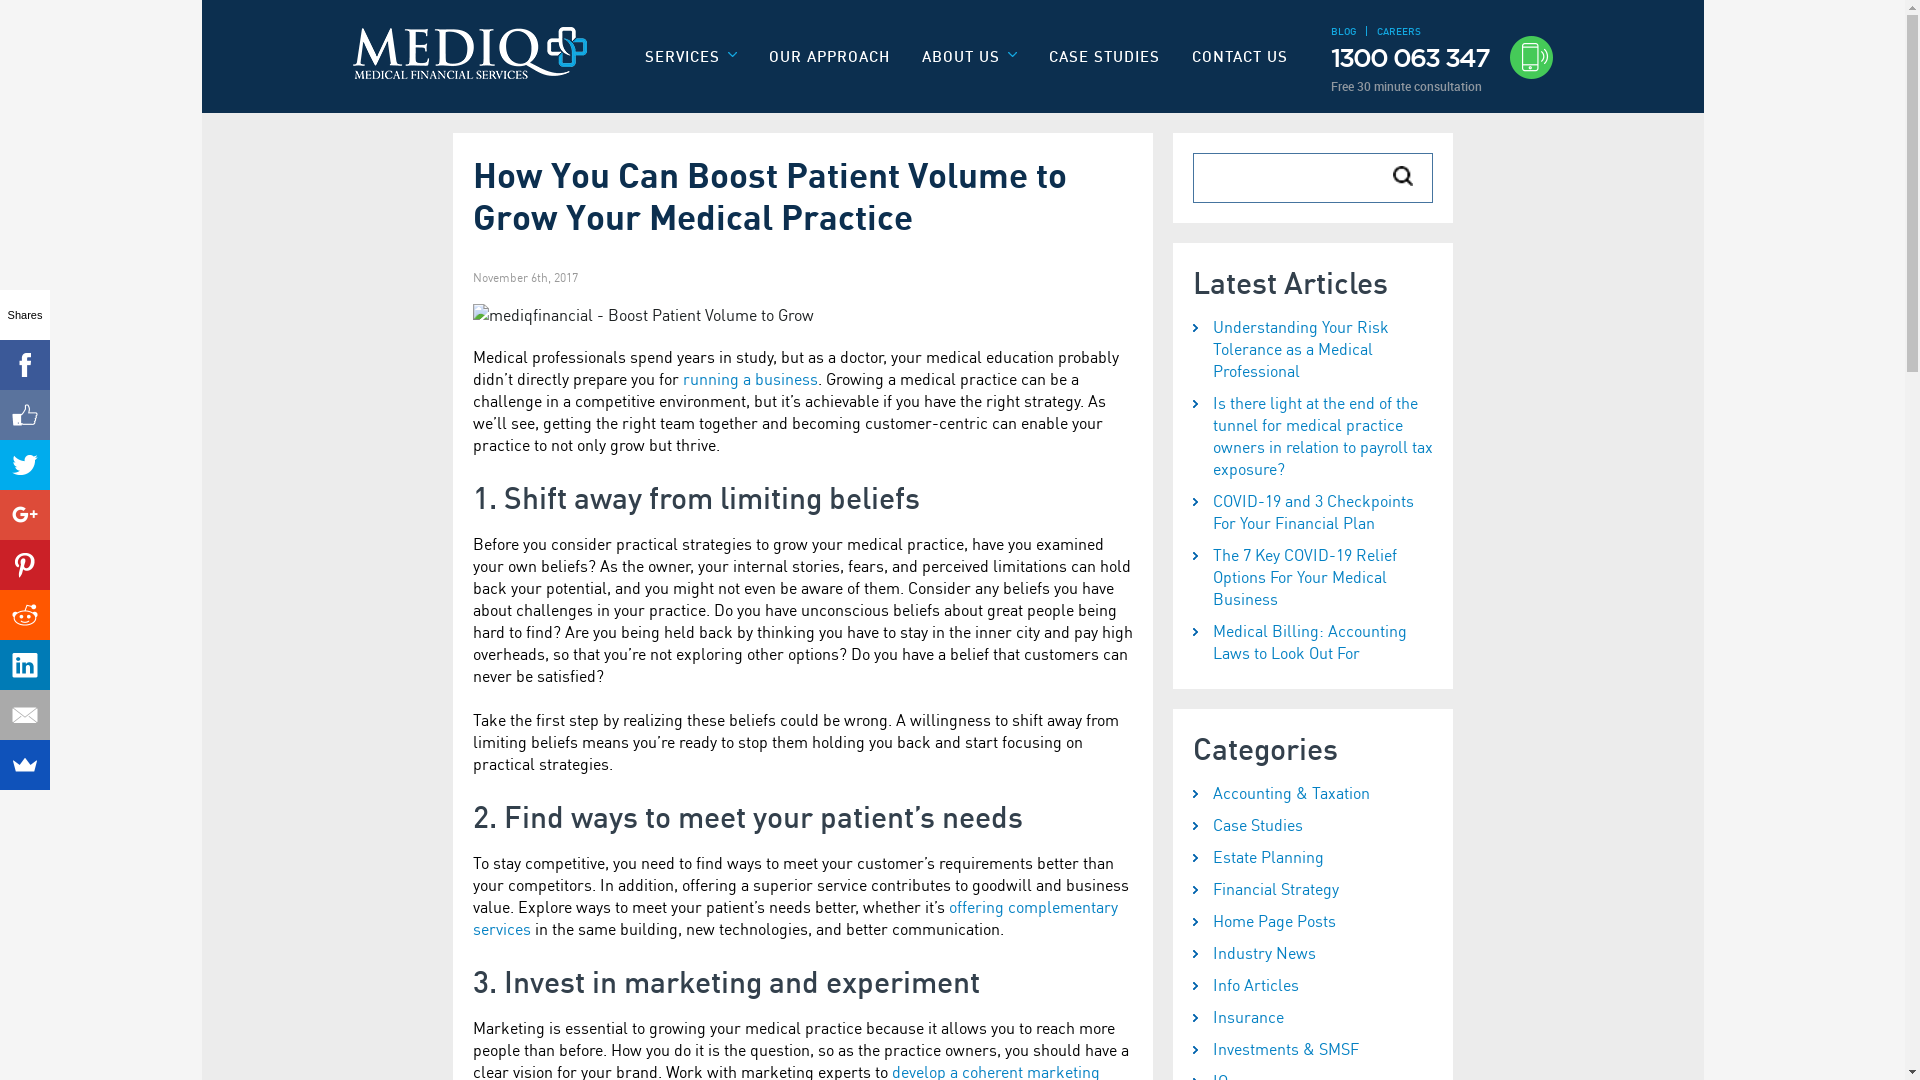 This screenshot has width=1920, height=1080. Describe the element at coordinates (970, 64) in the screenshot. I see `ABOUT US` at that location.